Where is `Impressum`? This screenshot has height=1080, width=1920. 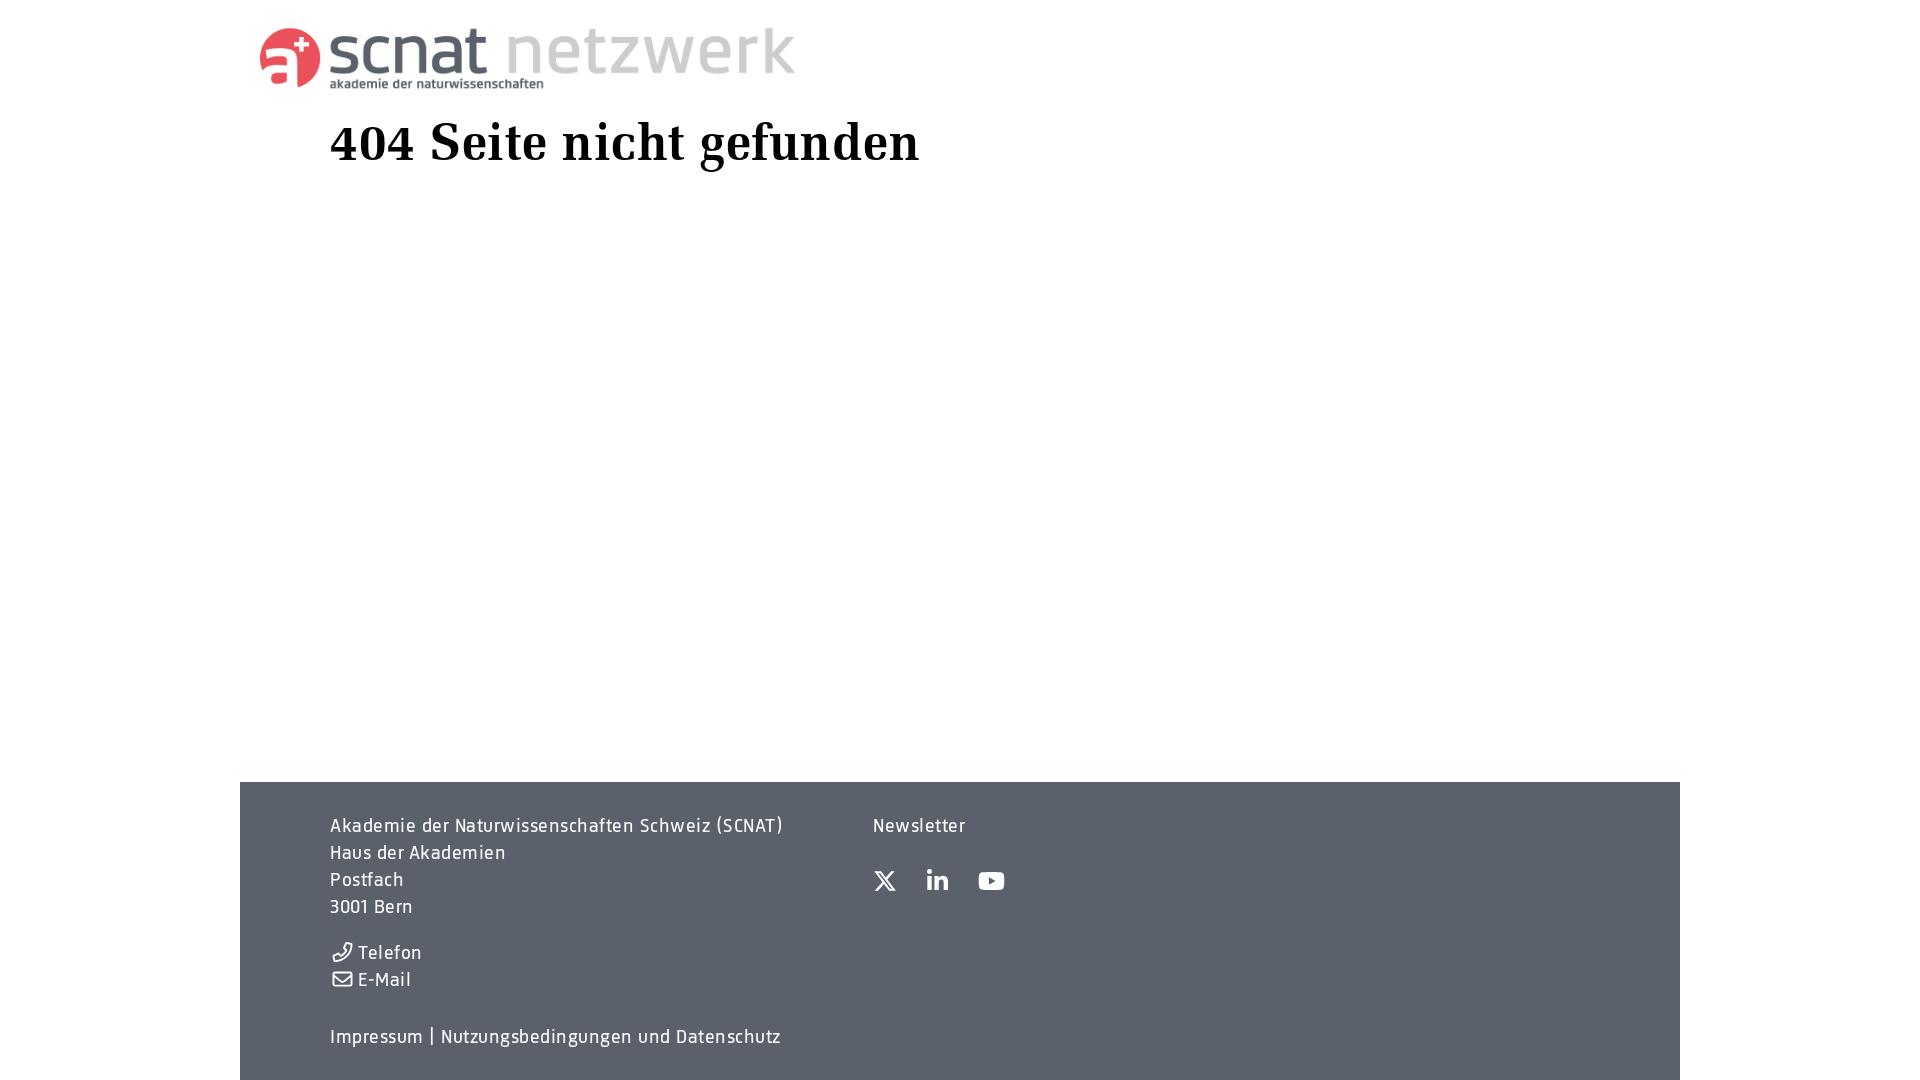 Impressum is located at coordinates (377, 1036).